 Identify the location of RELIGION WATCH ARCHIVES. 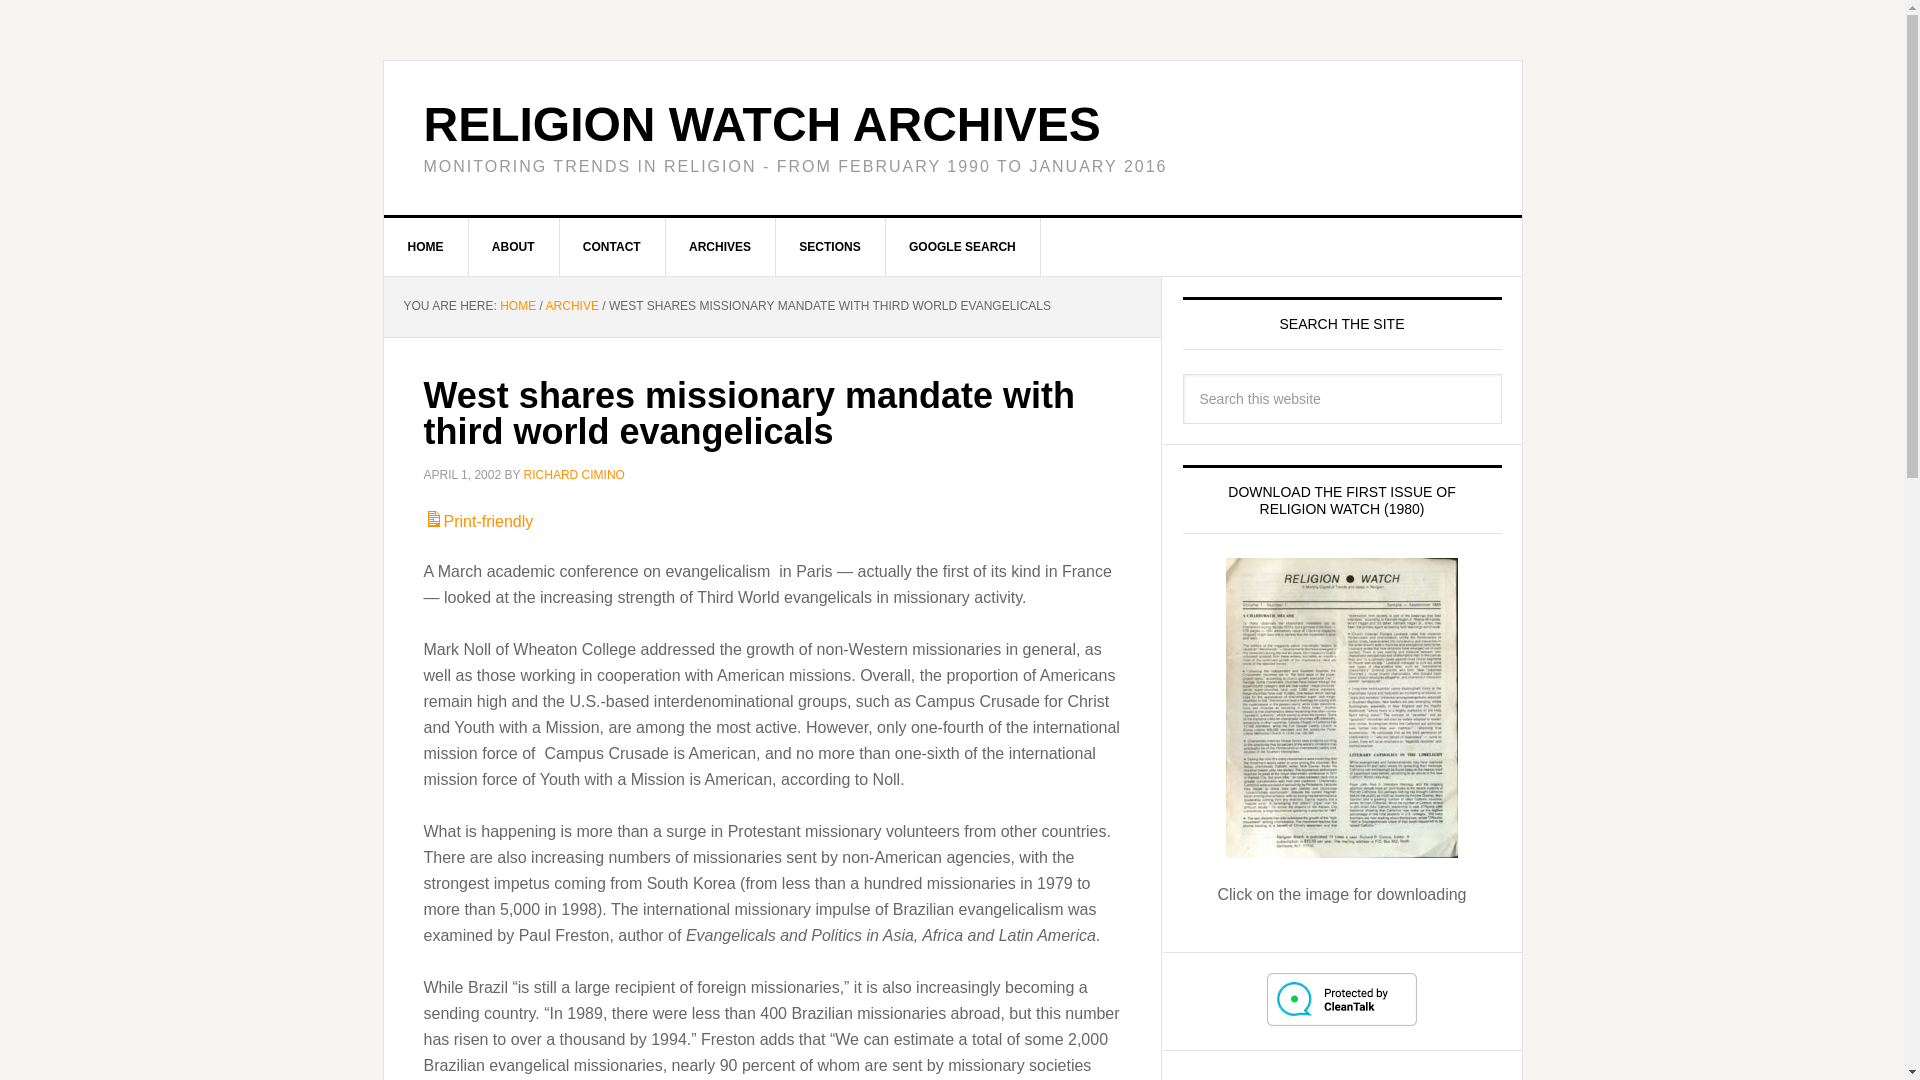
(762, 124).